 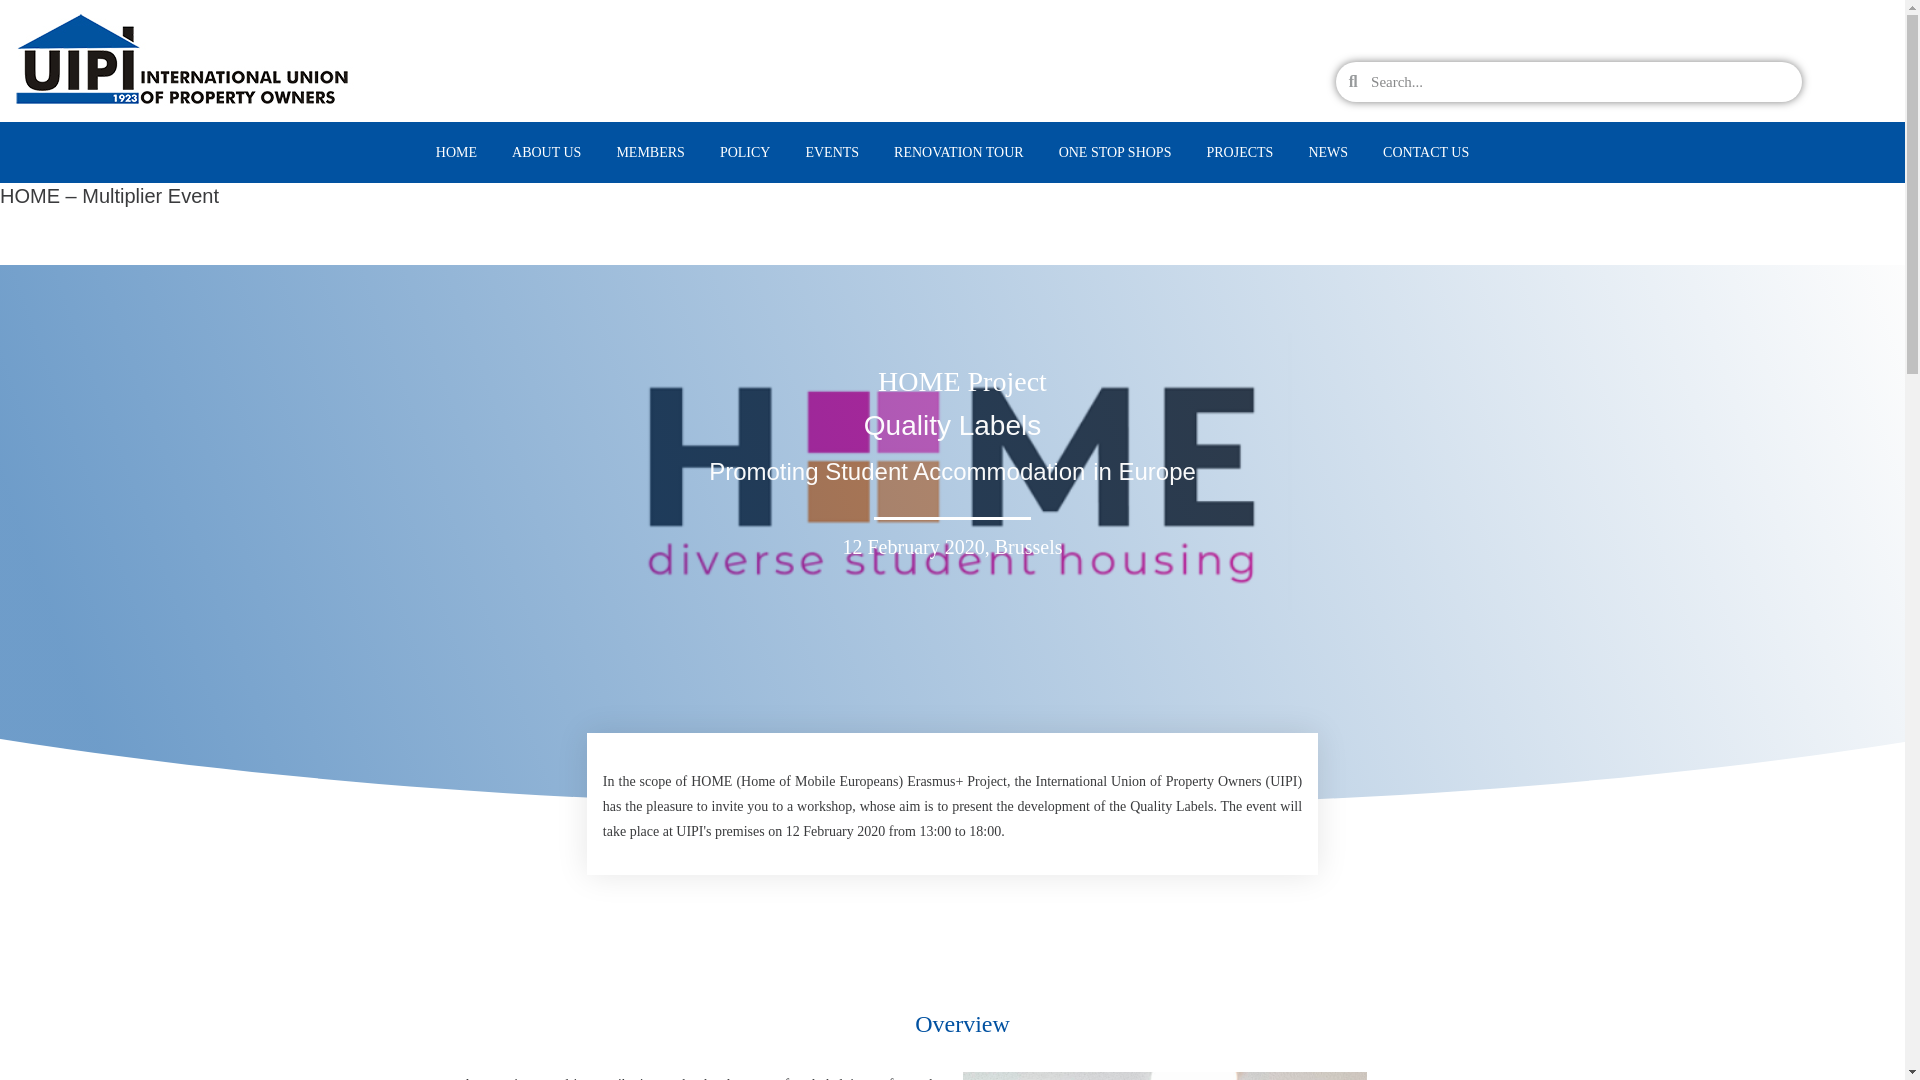 What do you see at coordinates (1238, 152) in the screenshot?
I see `PROJECTS` at bounding box center [1238, 152].